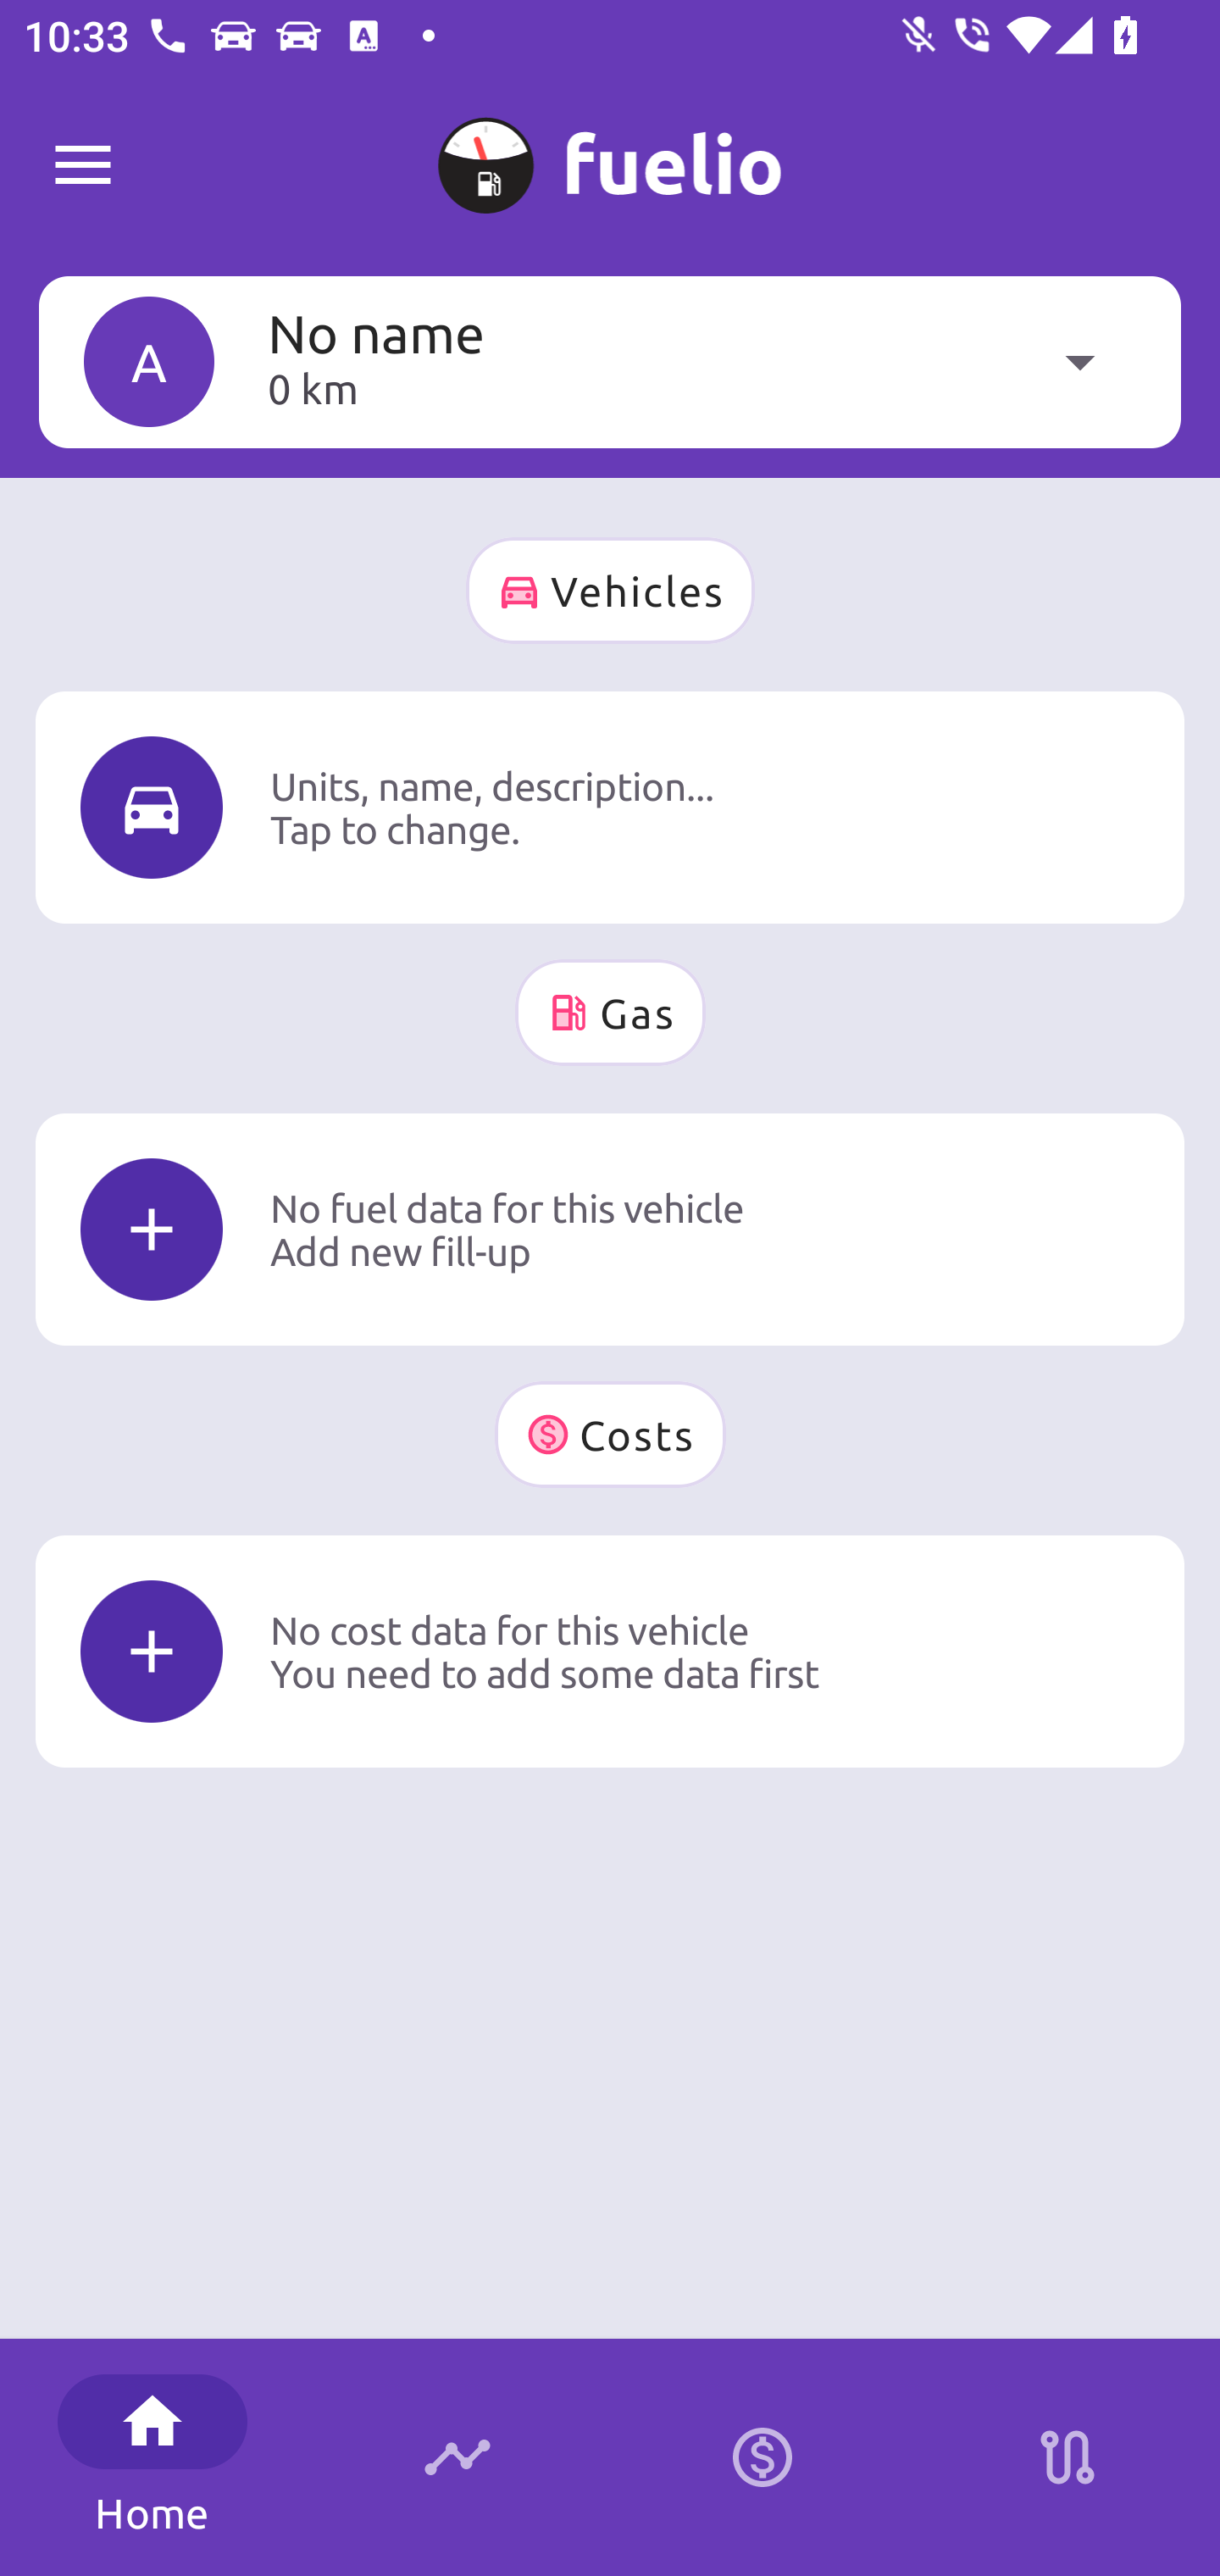  Describe the element at coordinates (457, 2457) in the screenshot. I see `Timeline` at that location.